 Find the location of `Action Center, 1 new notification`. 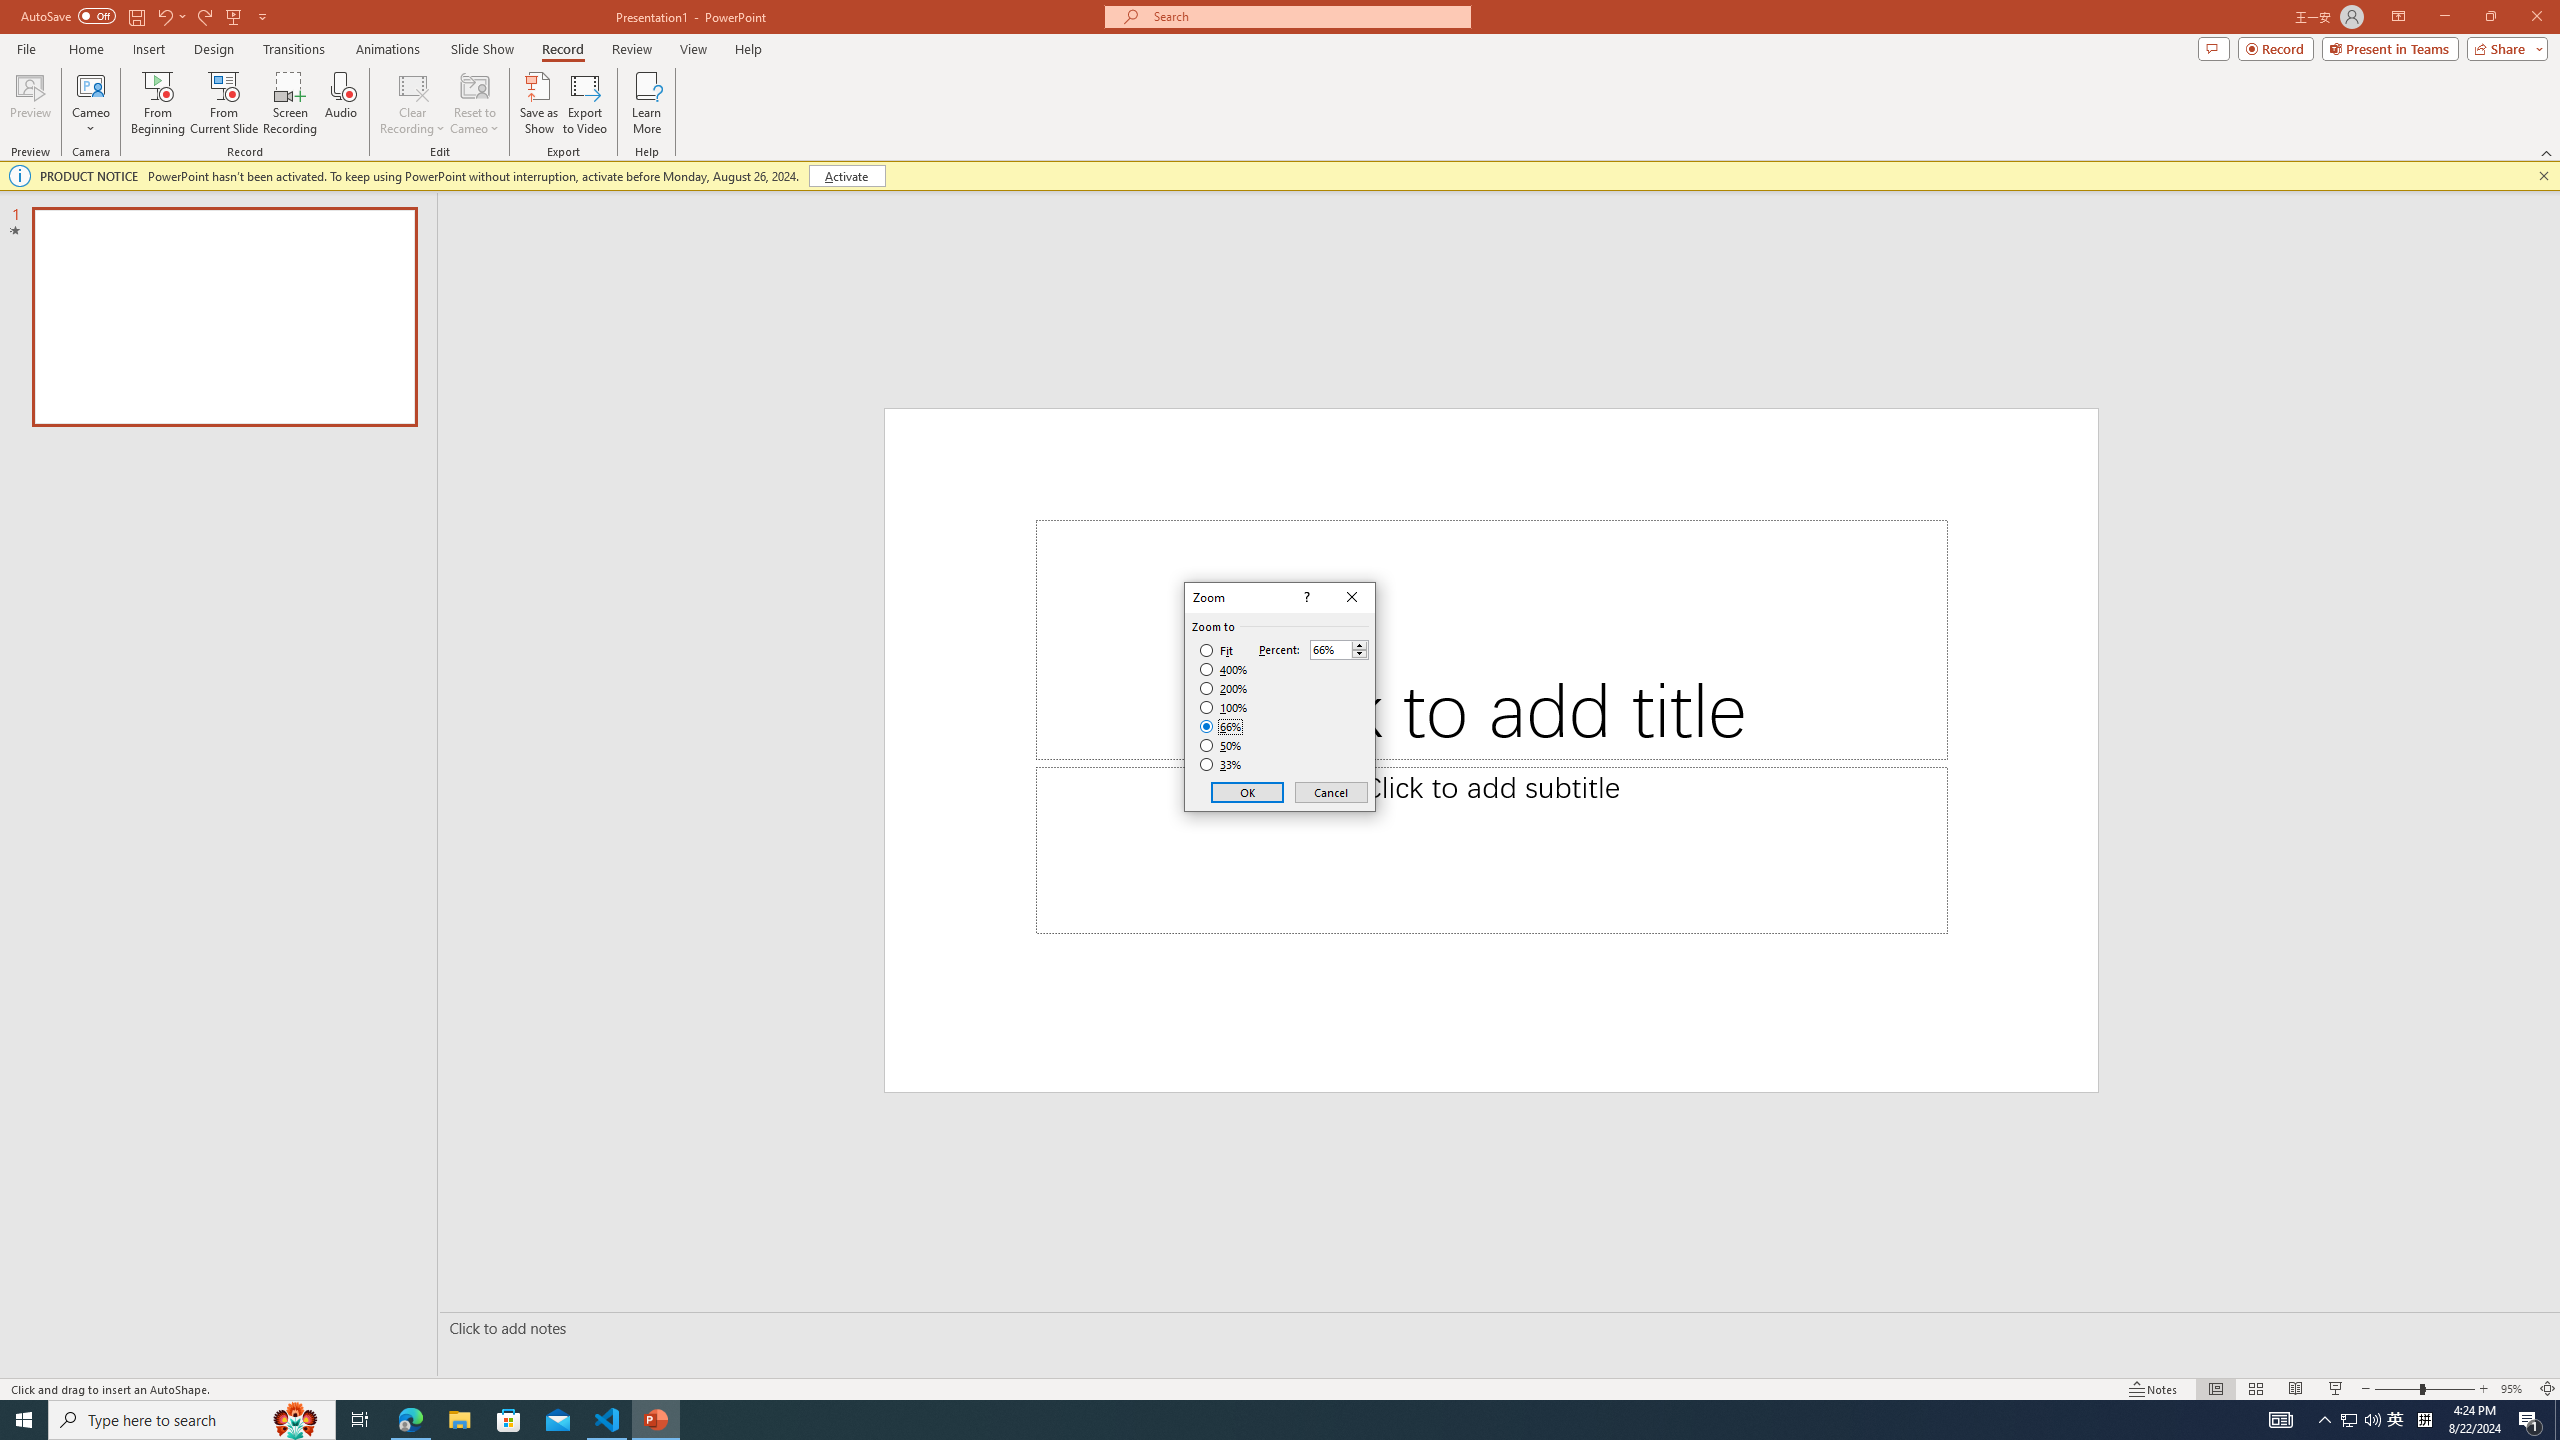

Action Center, 1 new notification is located at coordinates (2530, 1420).